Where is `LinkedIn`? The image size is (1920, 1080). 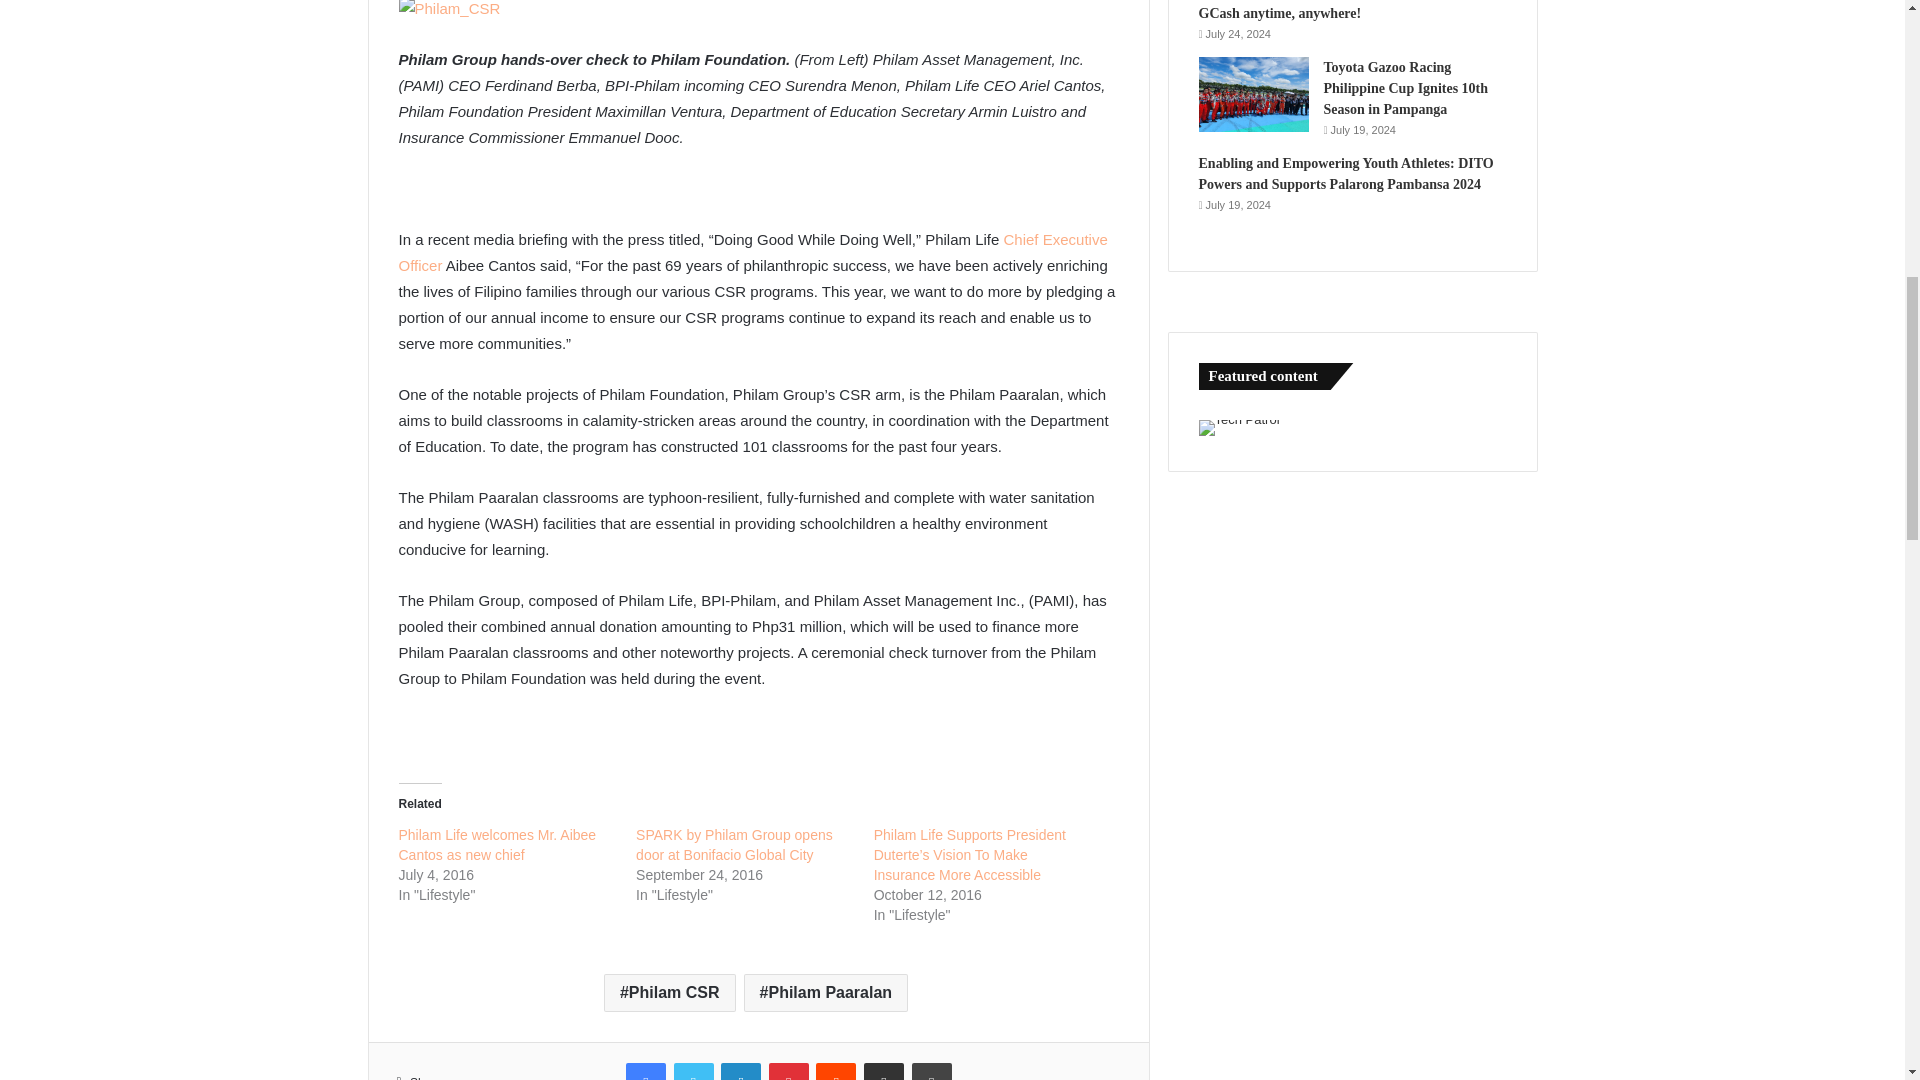 LinkedIn is located at coordinates (740, 1071).